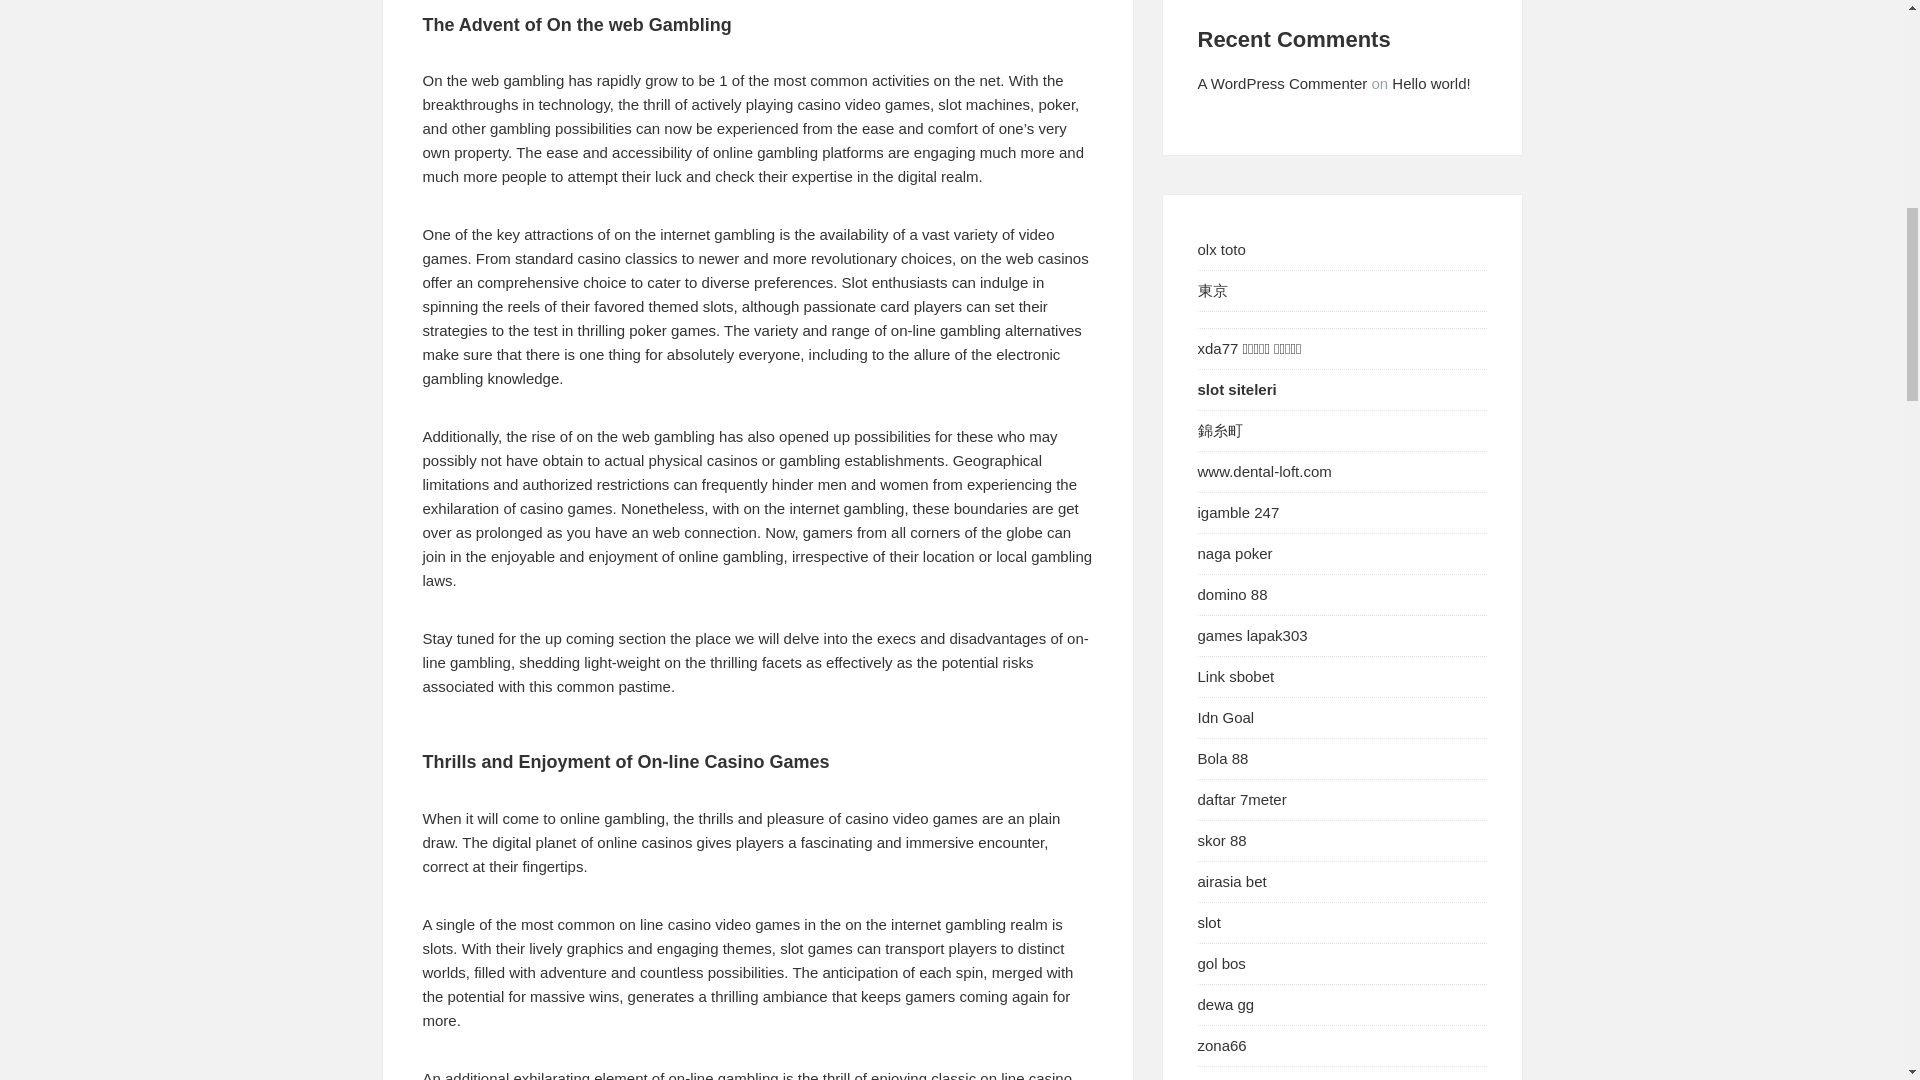 The image size is (1920, 1080). What do you see at coordinates (1222, 840) in the screenshot?
I see `skor 88` at bounding box center [1222, 840].